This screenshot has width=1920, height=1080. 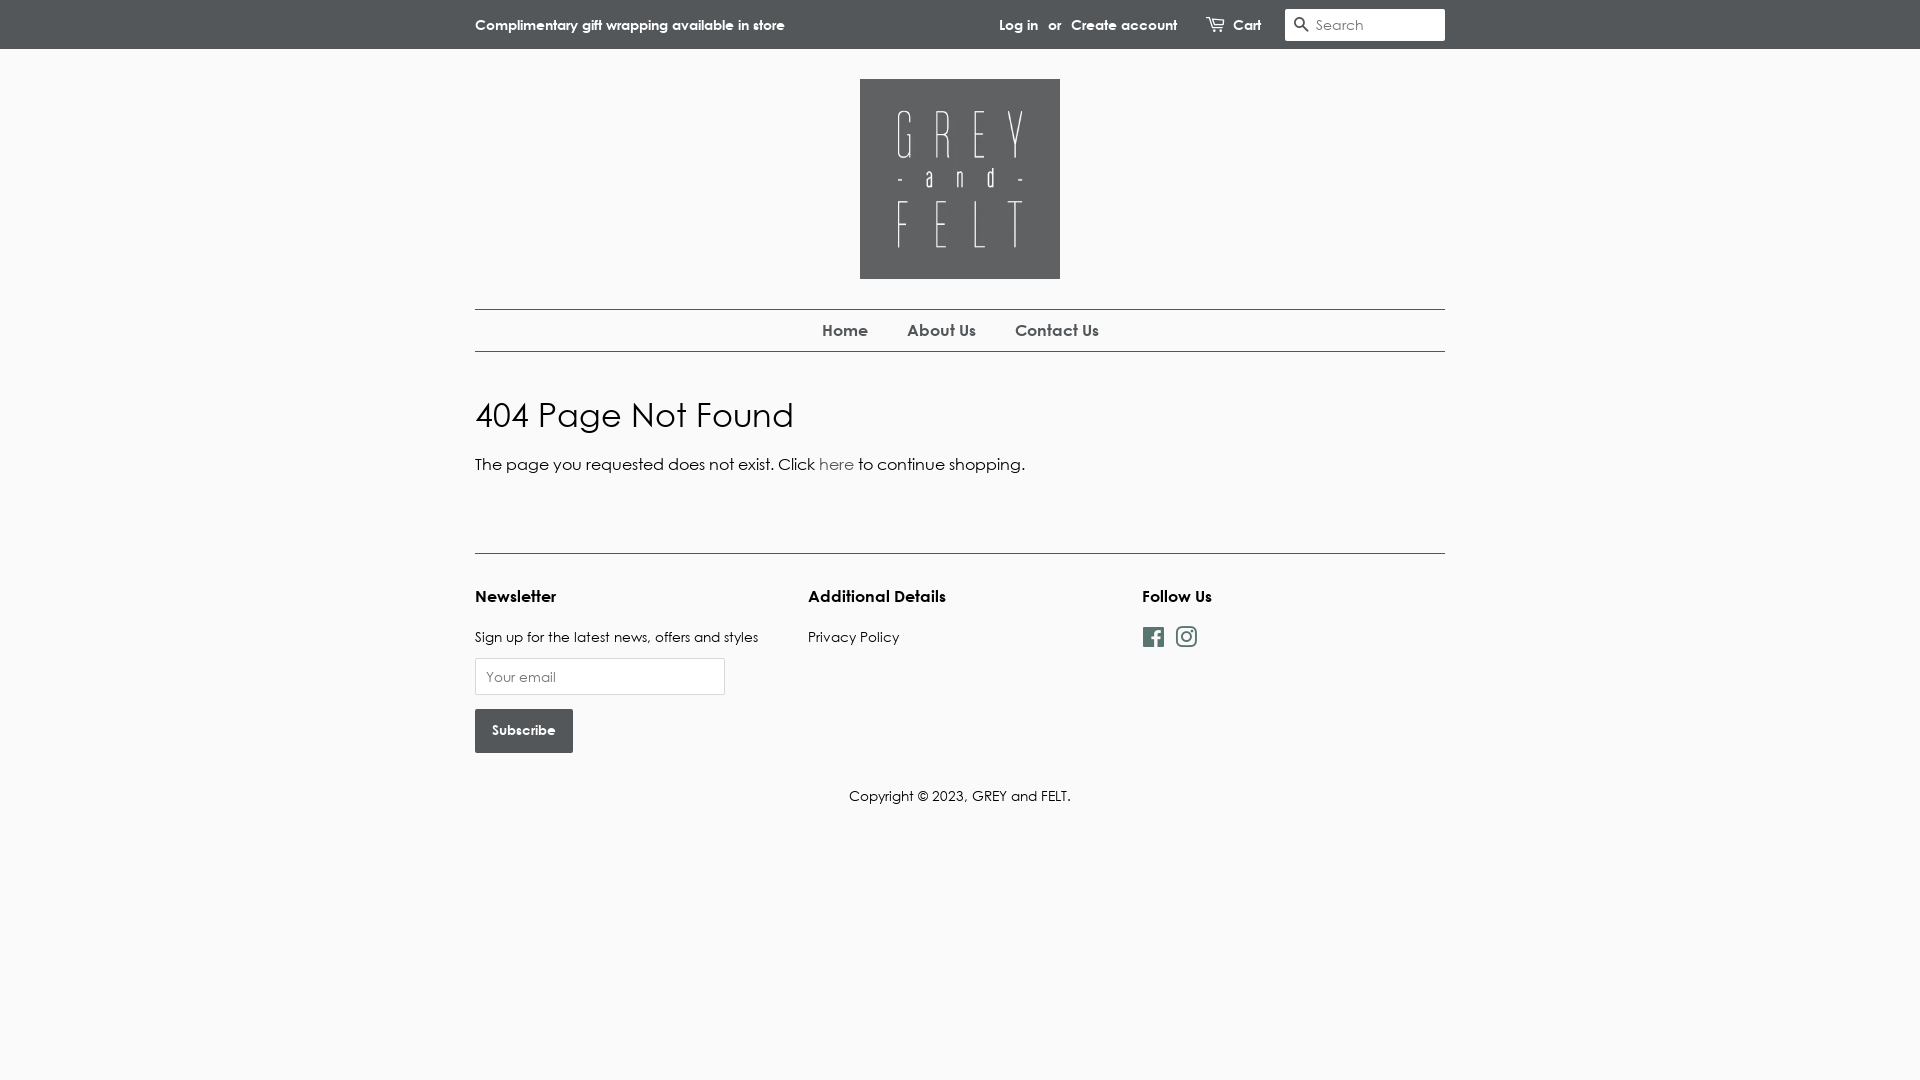 What do you see at coordinates (836, 464) in the screenshot?
I see `here` at bounding box center [836, 464].